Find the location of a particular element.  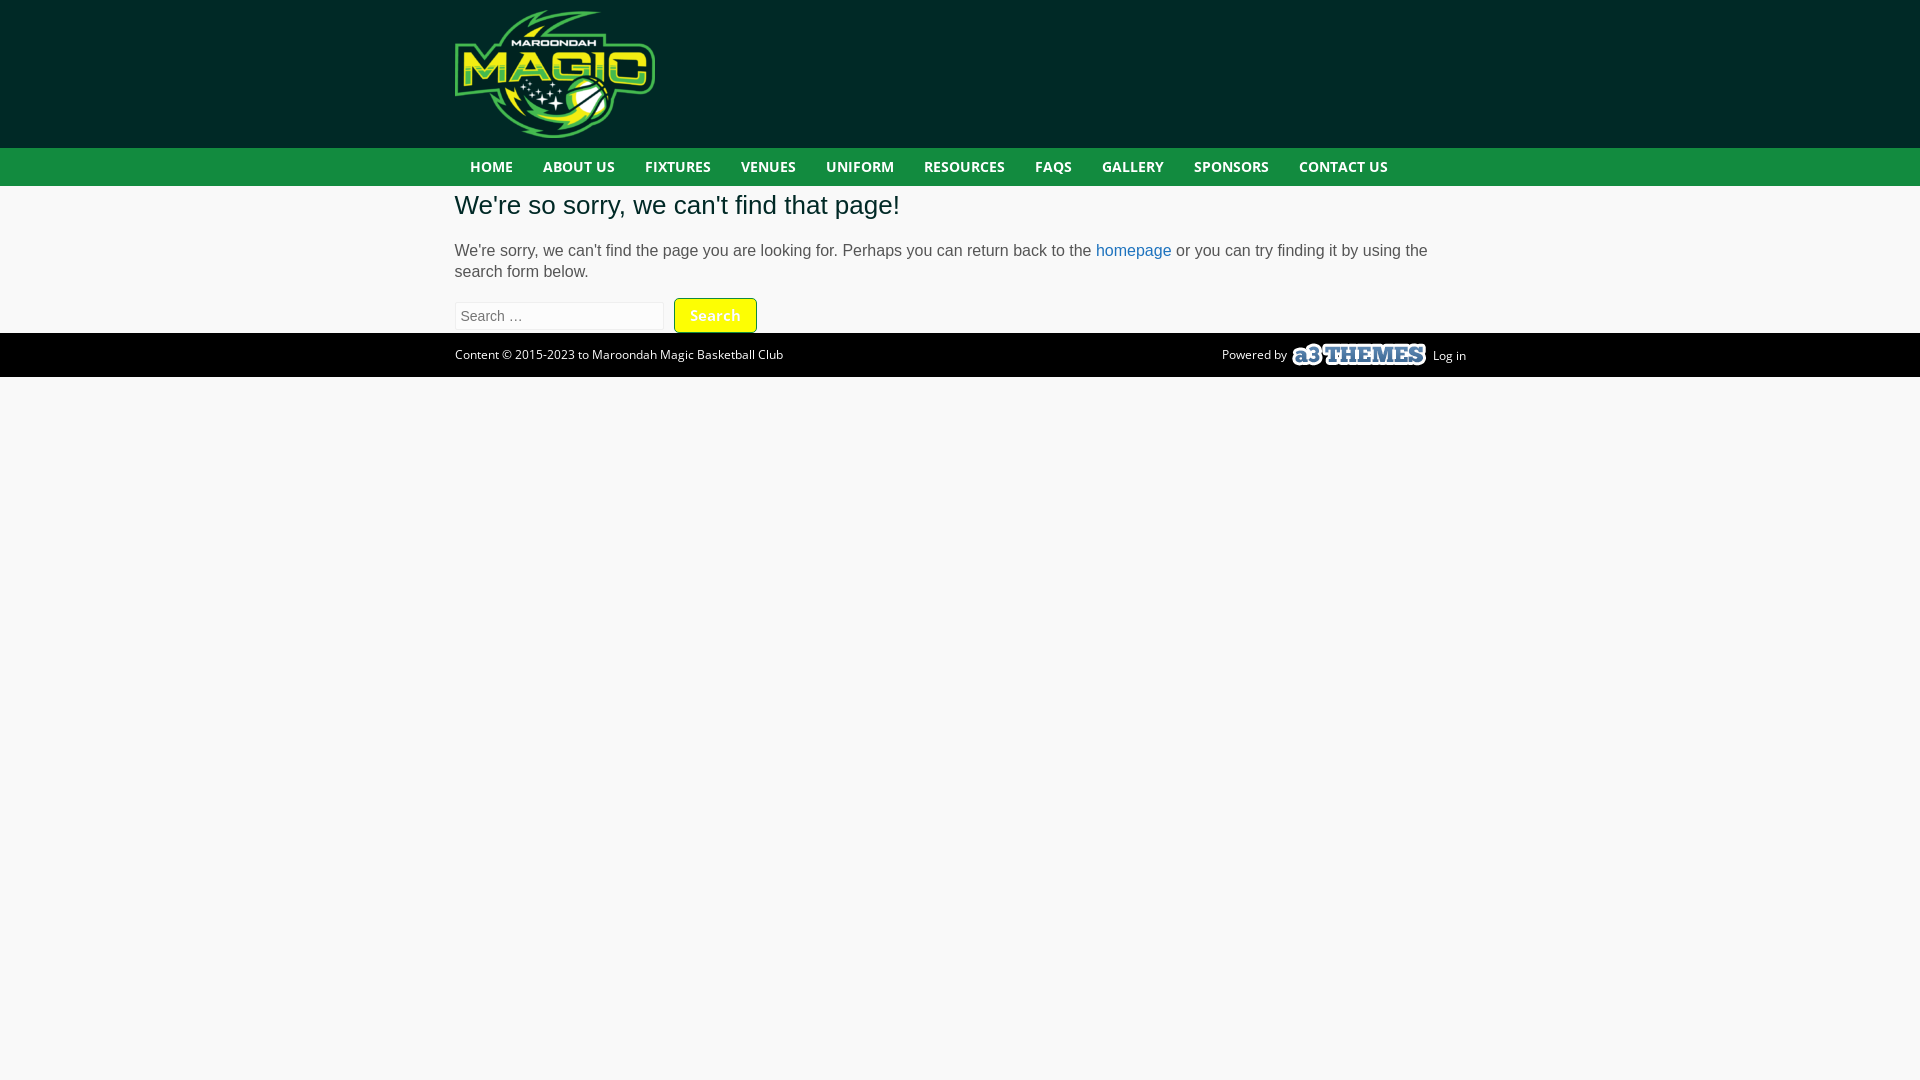

VENUES is located at coordinates (768, 167).